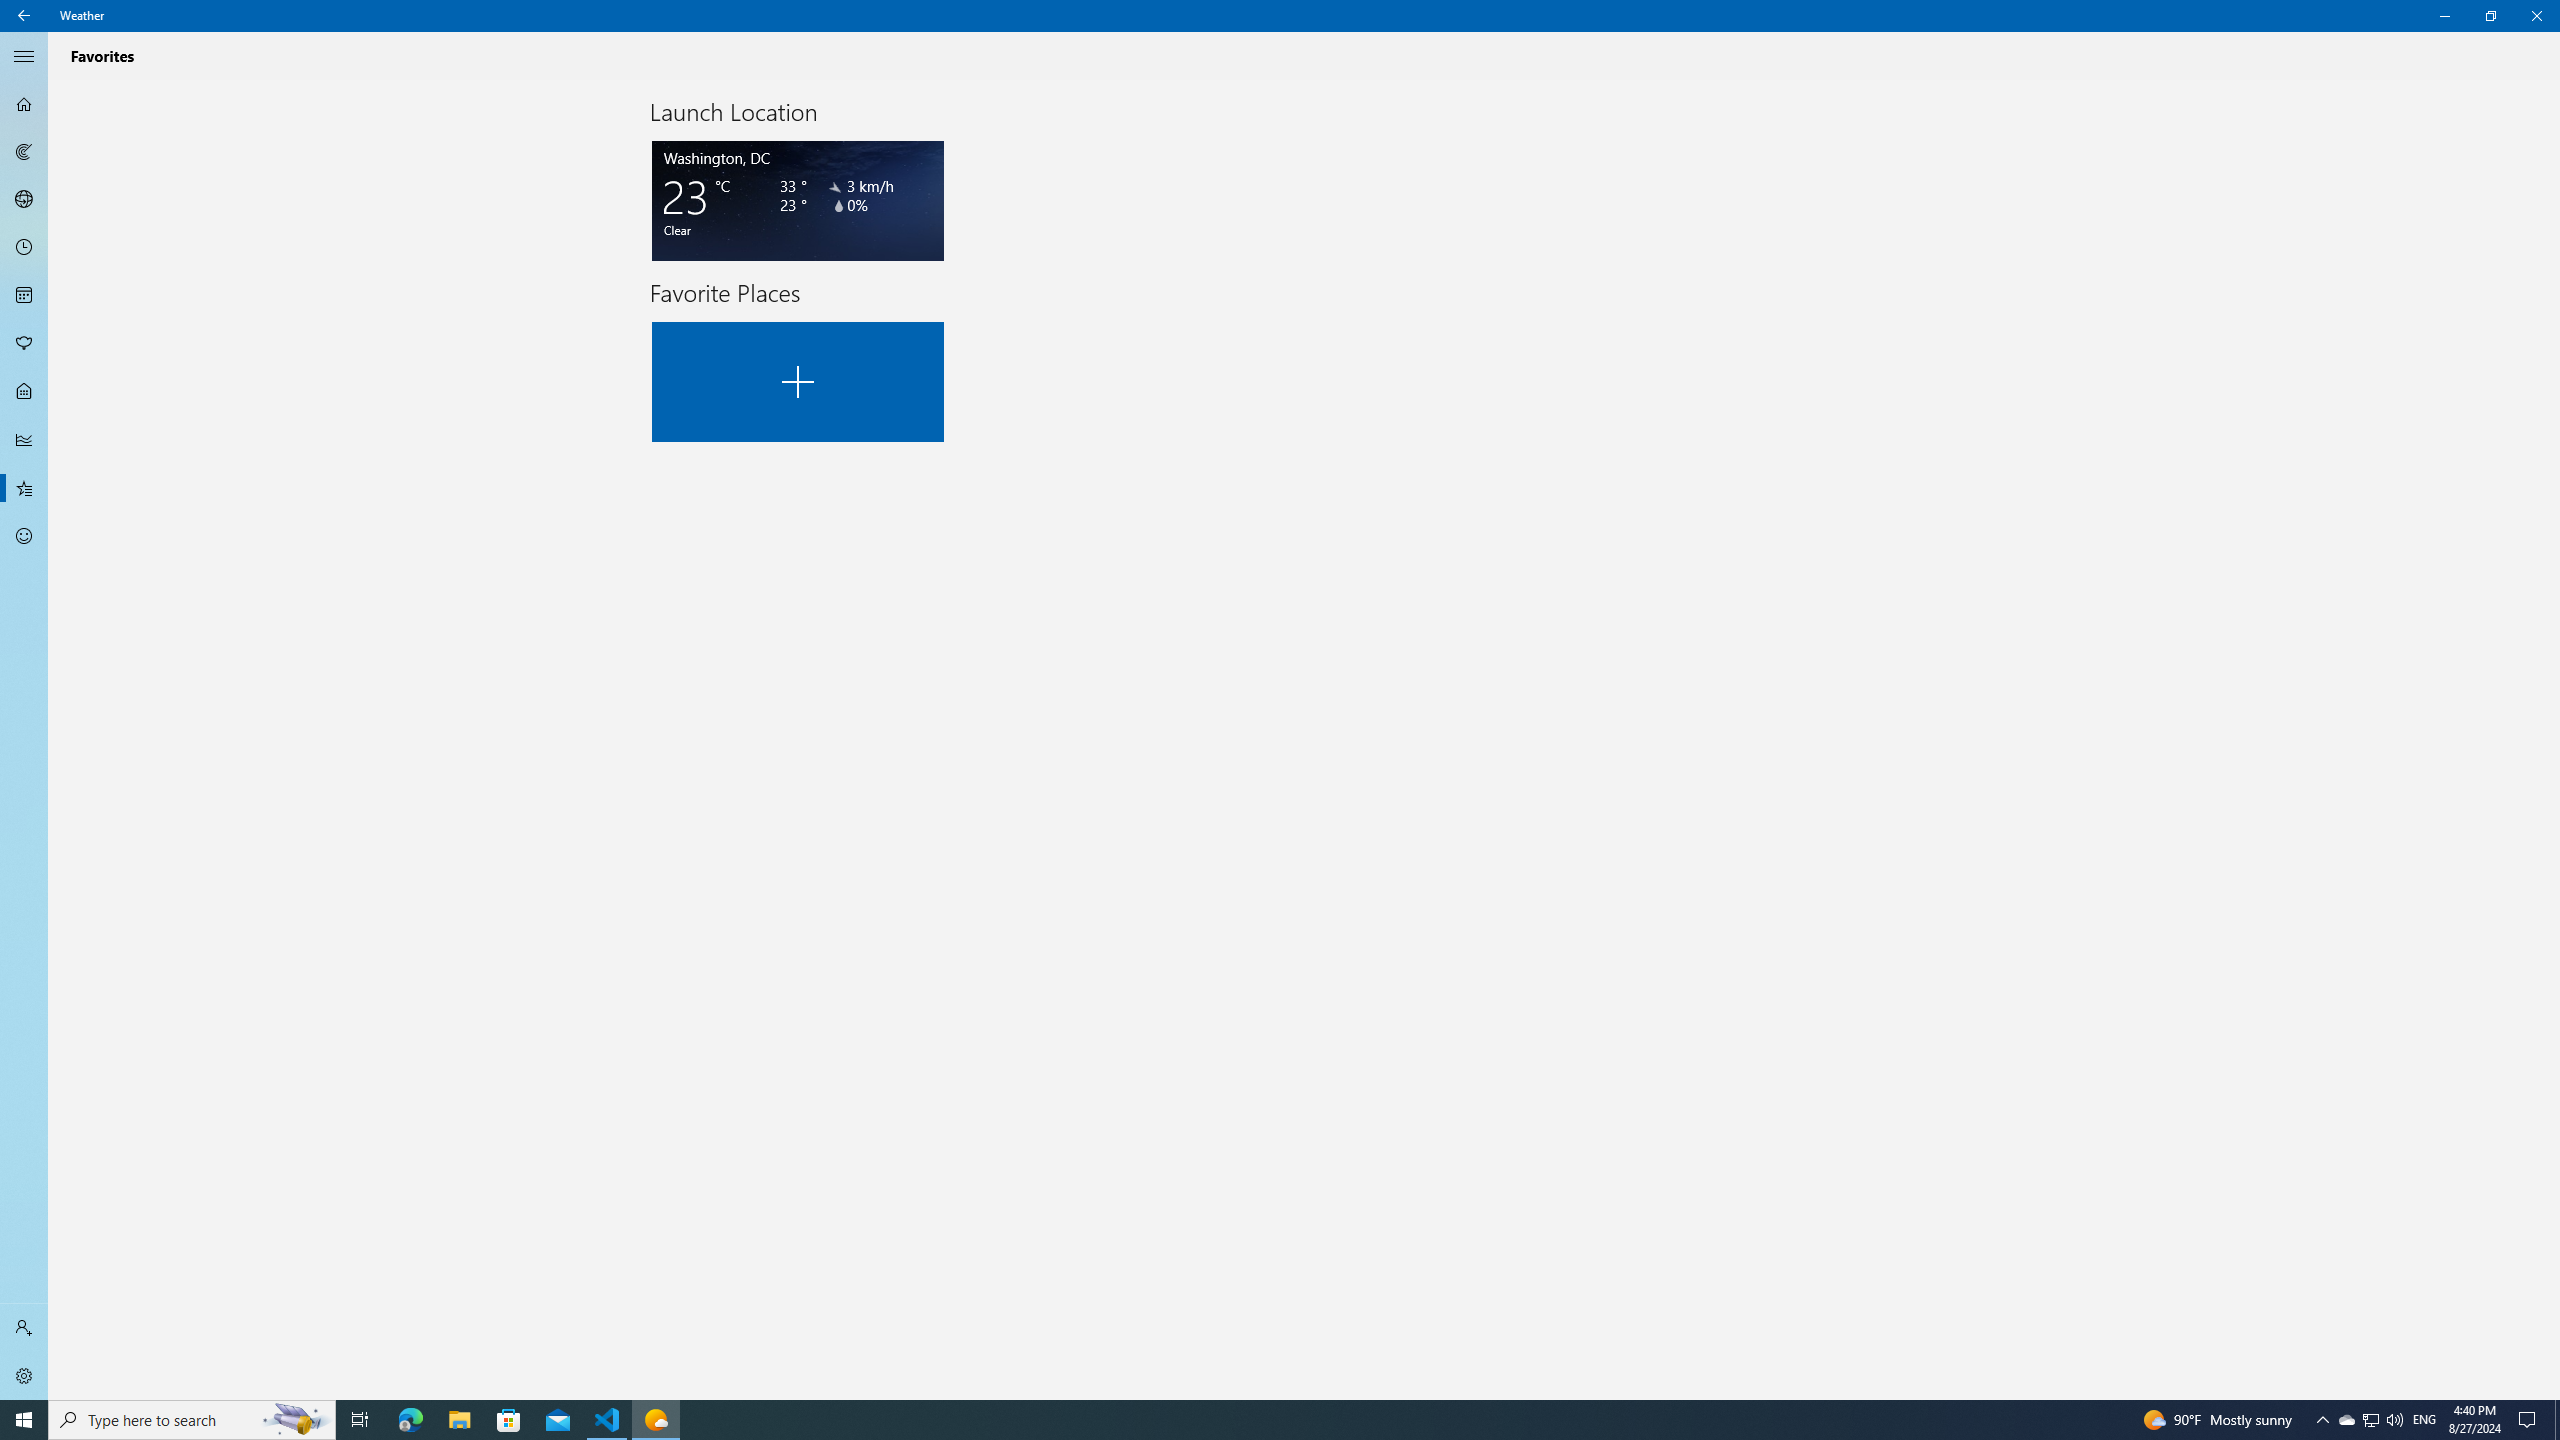 This screenshot has width=2560, height=1440. I want to click on Microsoft Edge, so click(410, 1420).